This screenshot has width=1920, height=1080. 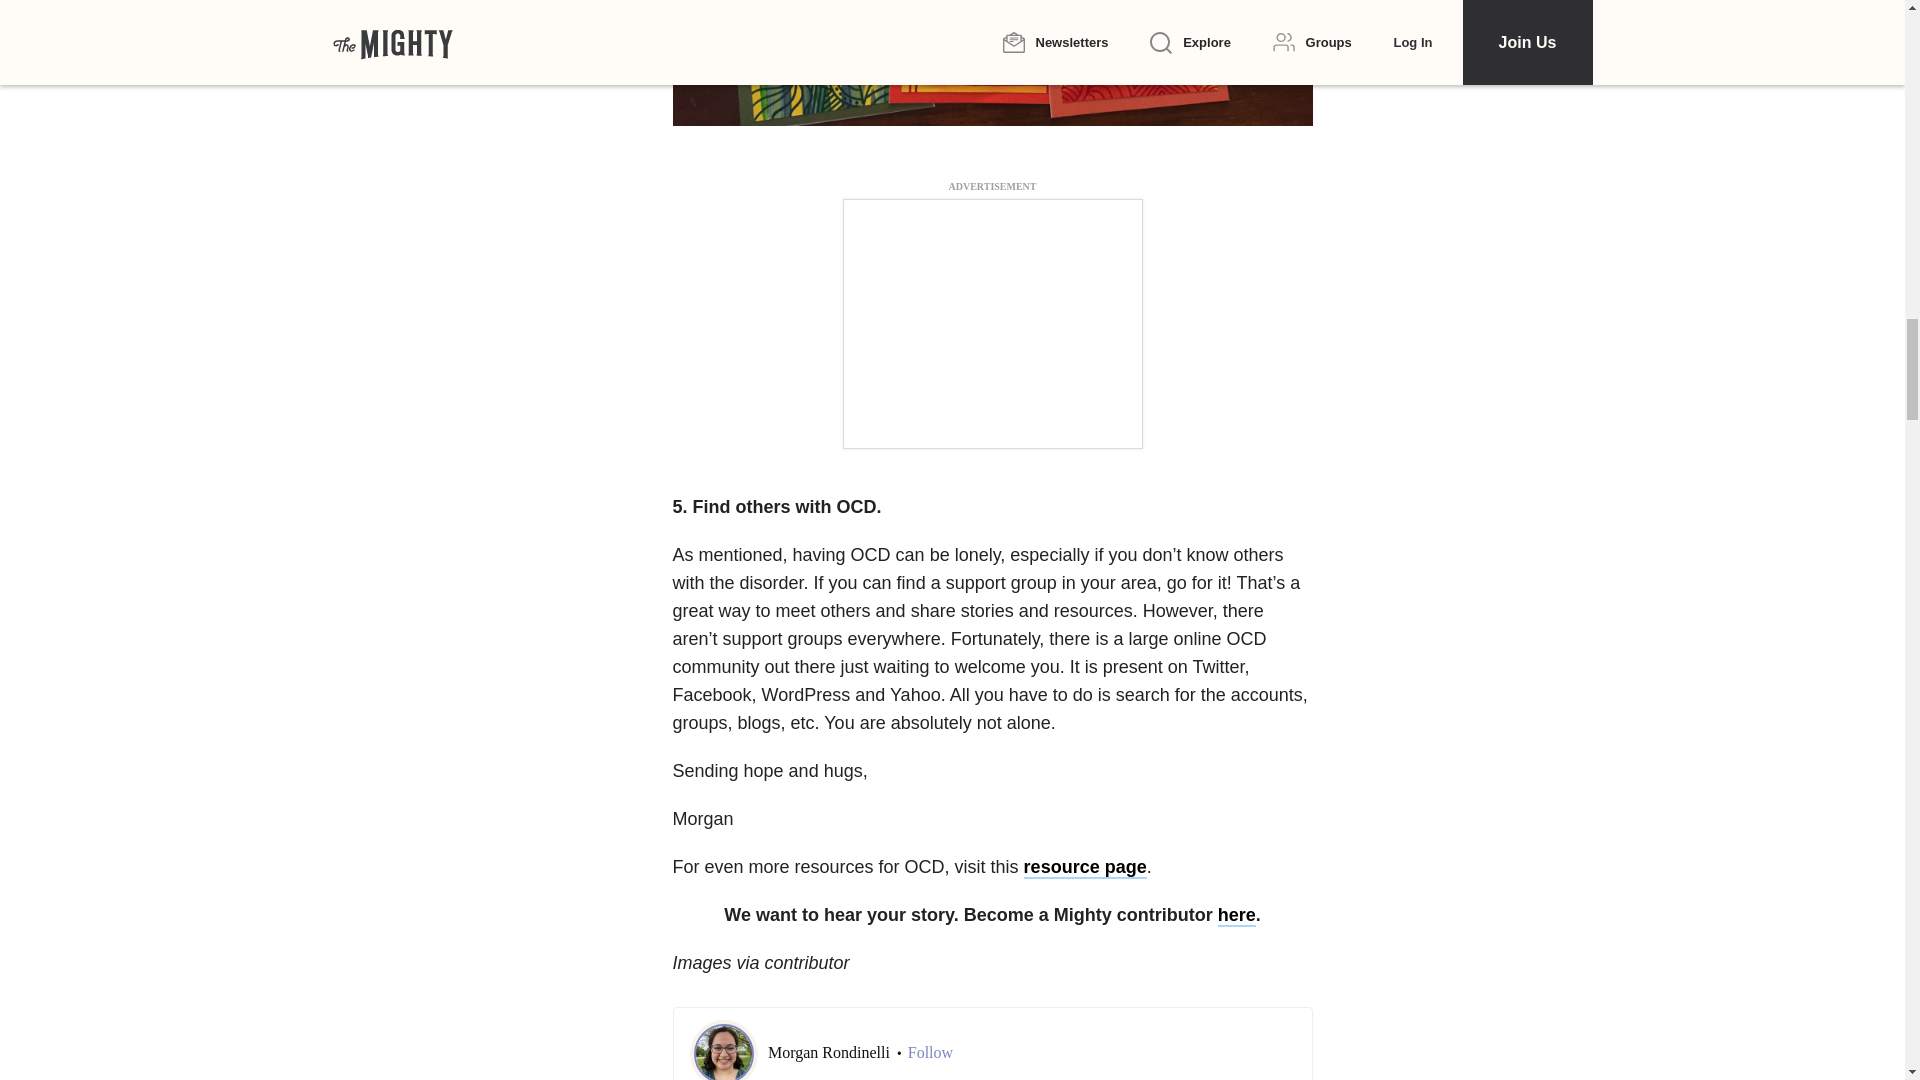 I want to click on Morgan Rondinelli, so click(x=831, y=1052).